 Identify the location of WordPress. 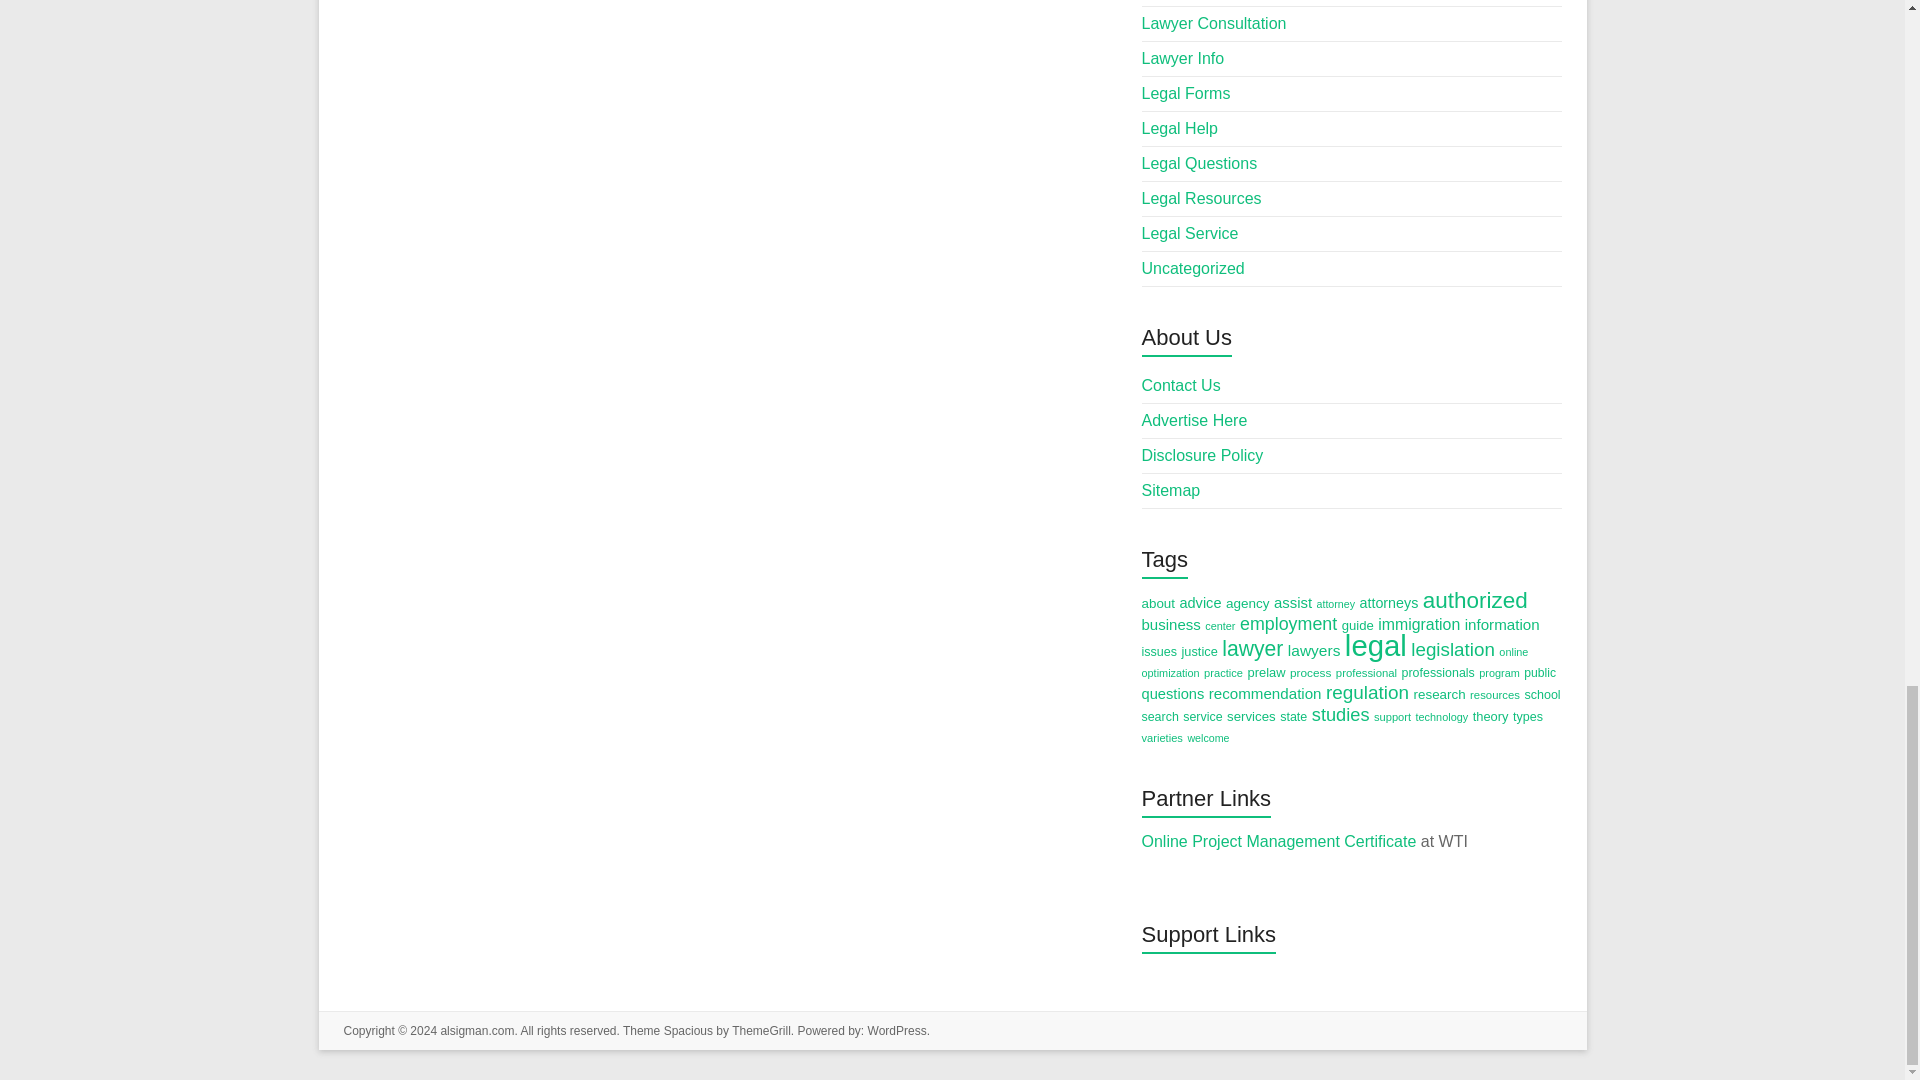
(897, 1030).